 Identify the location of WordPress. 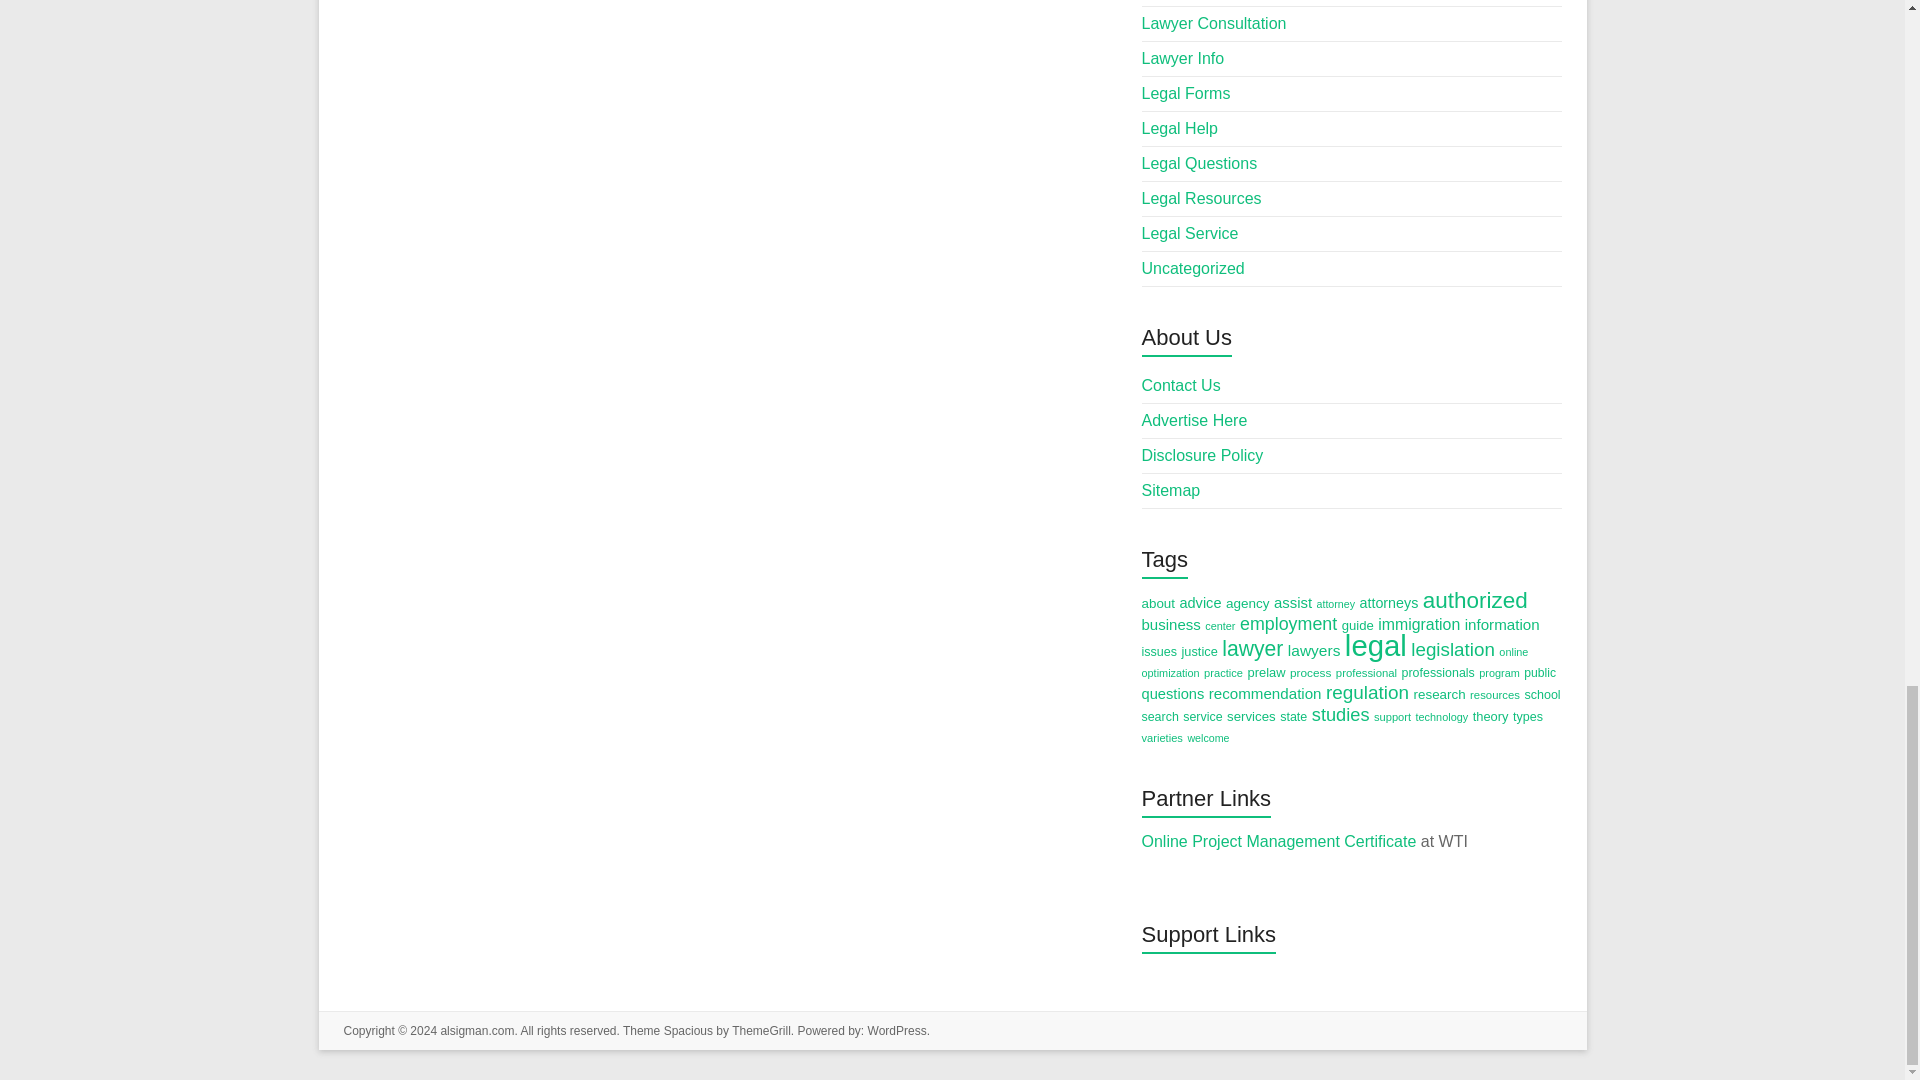
(897, 1030).